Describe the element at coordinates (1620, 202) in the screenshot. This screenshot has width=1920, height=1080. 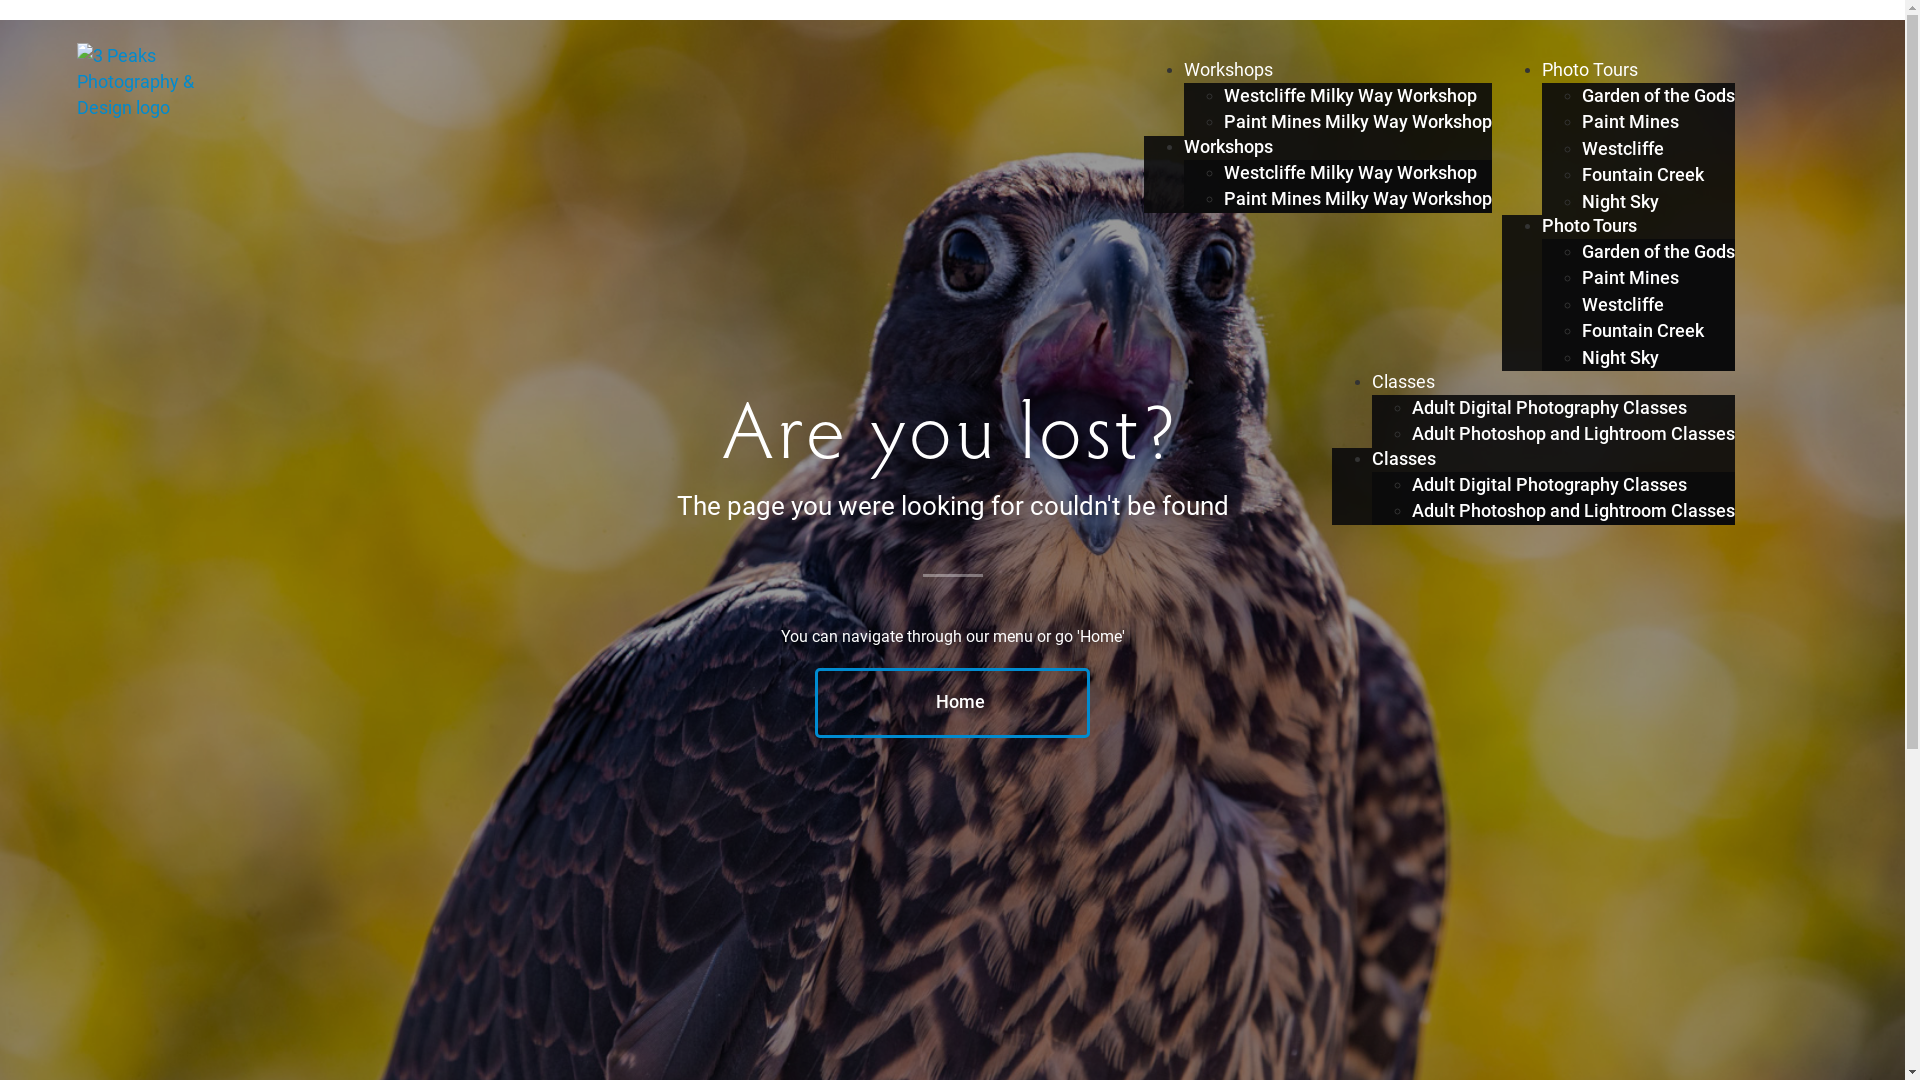
I see `Night Sky` at that location.